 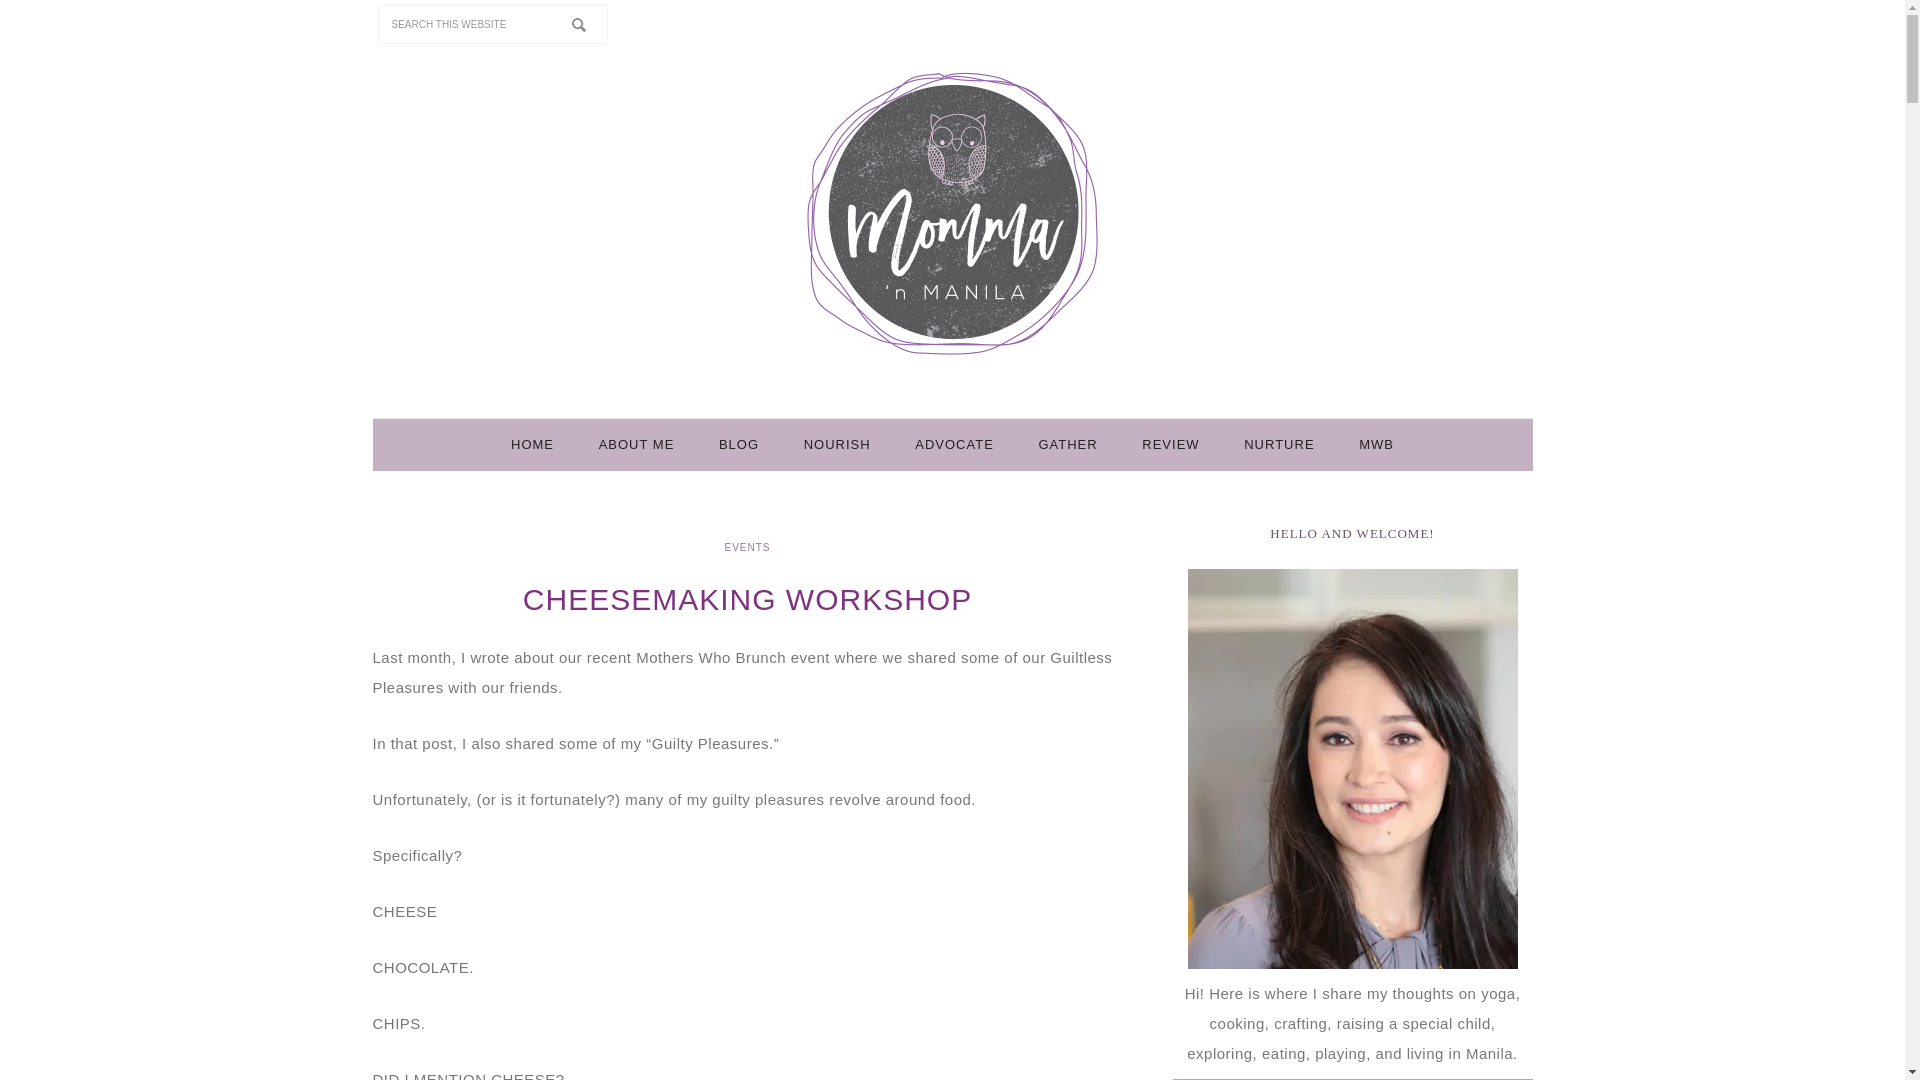 What do you see at coordinates (532, 444) in the screenshot?
I see `HOME` at bounding box center [532, 444].